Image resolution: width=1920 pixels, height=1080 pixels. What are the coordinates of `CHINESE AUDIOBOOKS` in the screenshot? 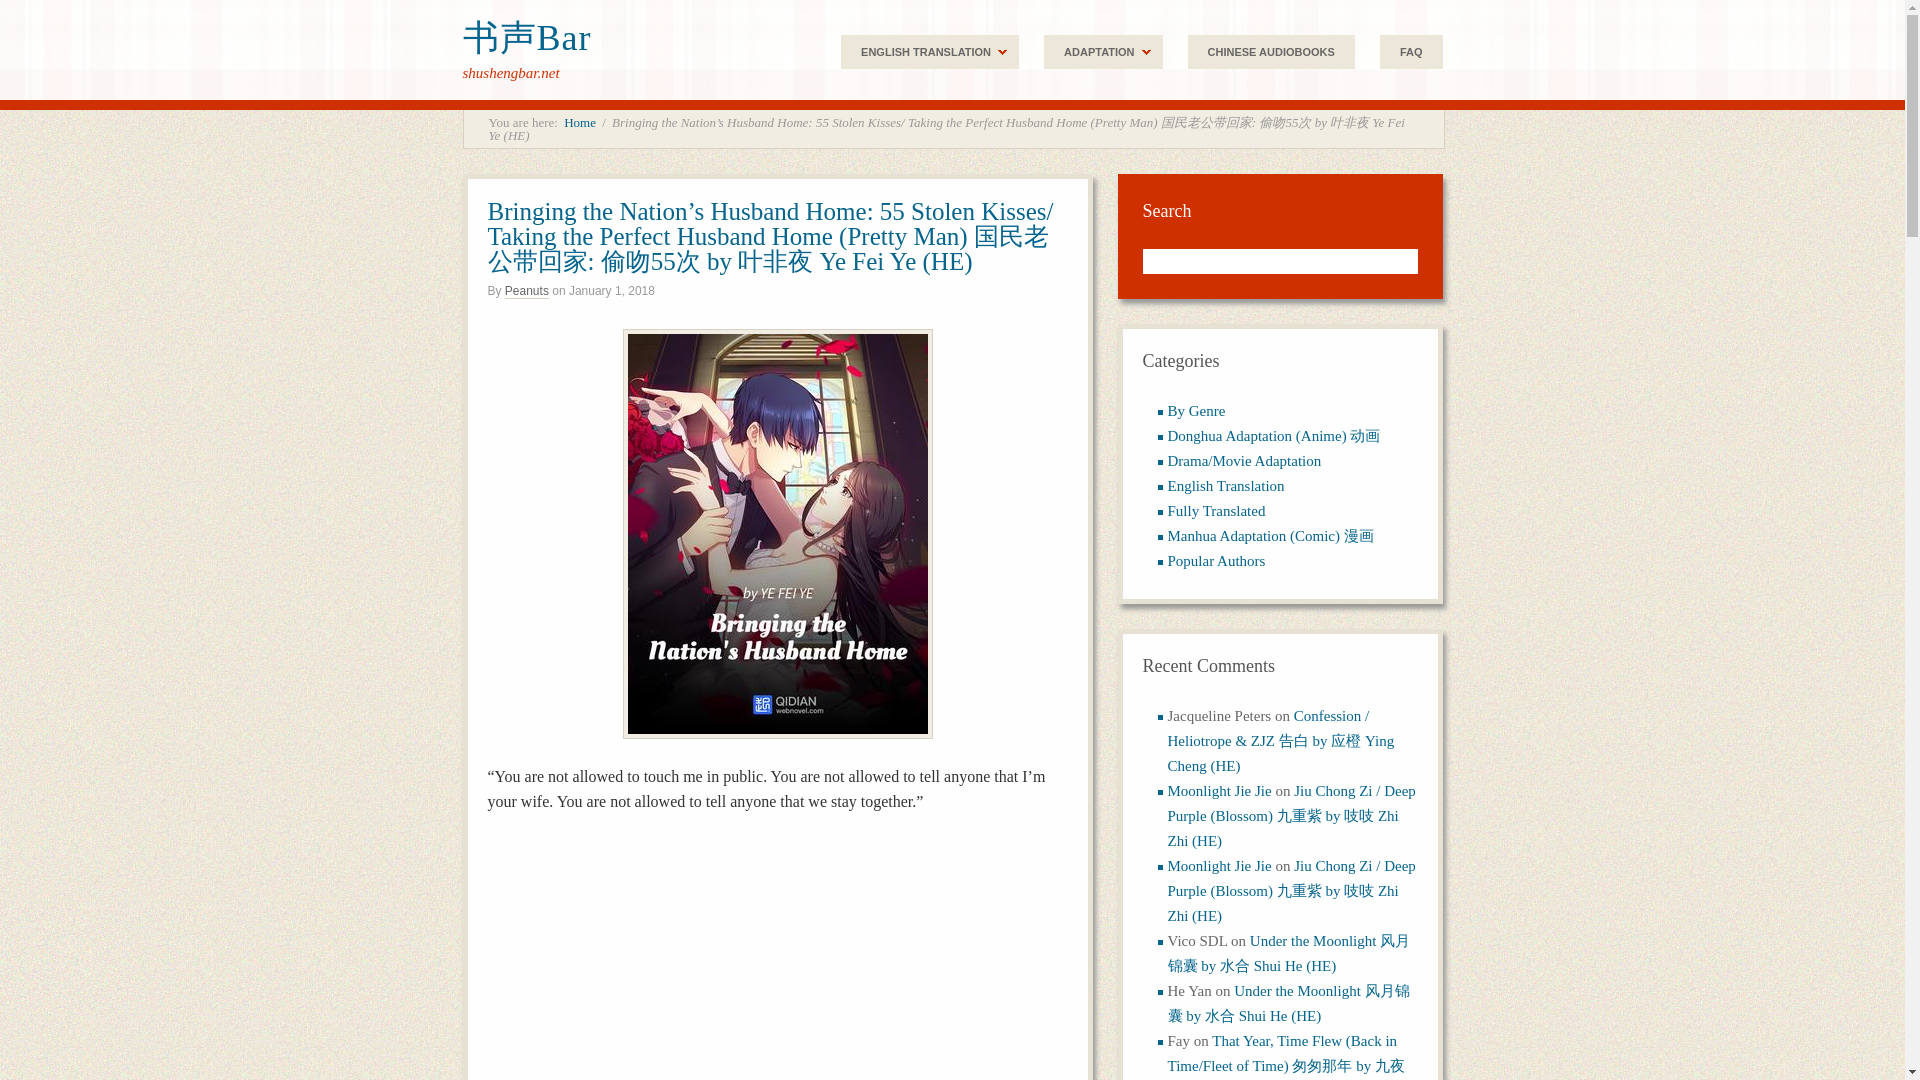 It's located at (1272, 52).